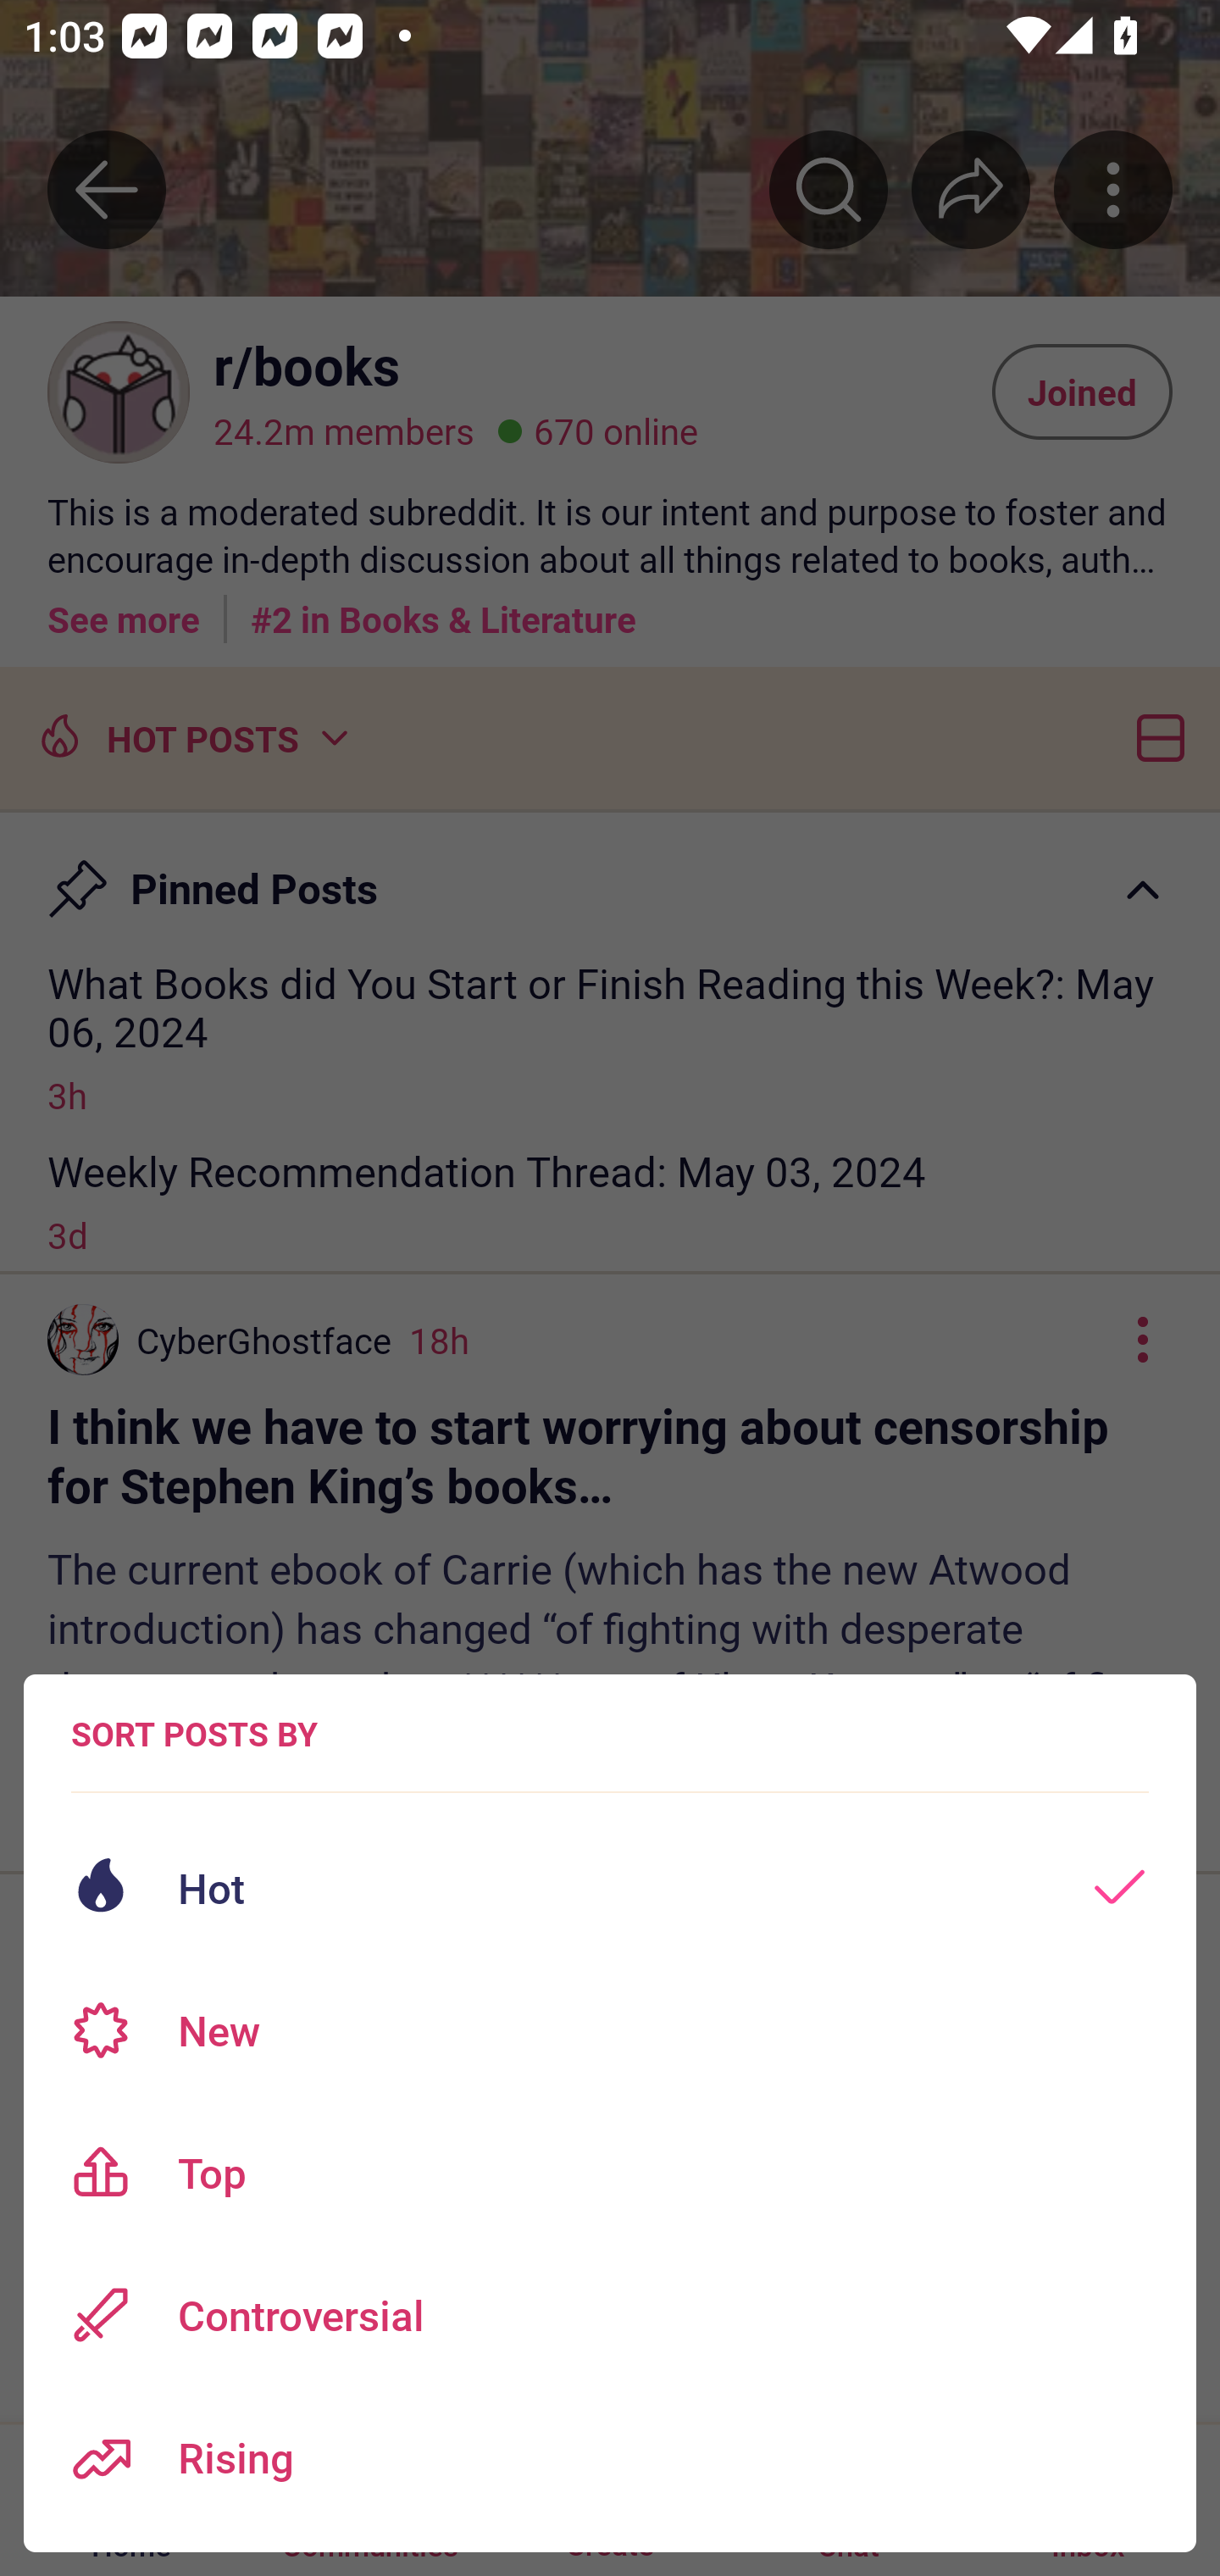 This screenshot has width=1220, height=2576. I want to click on Top, so click(610, 2173).